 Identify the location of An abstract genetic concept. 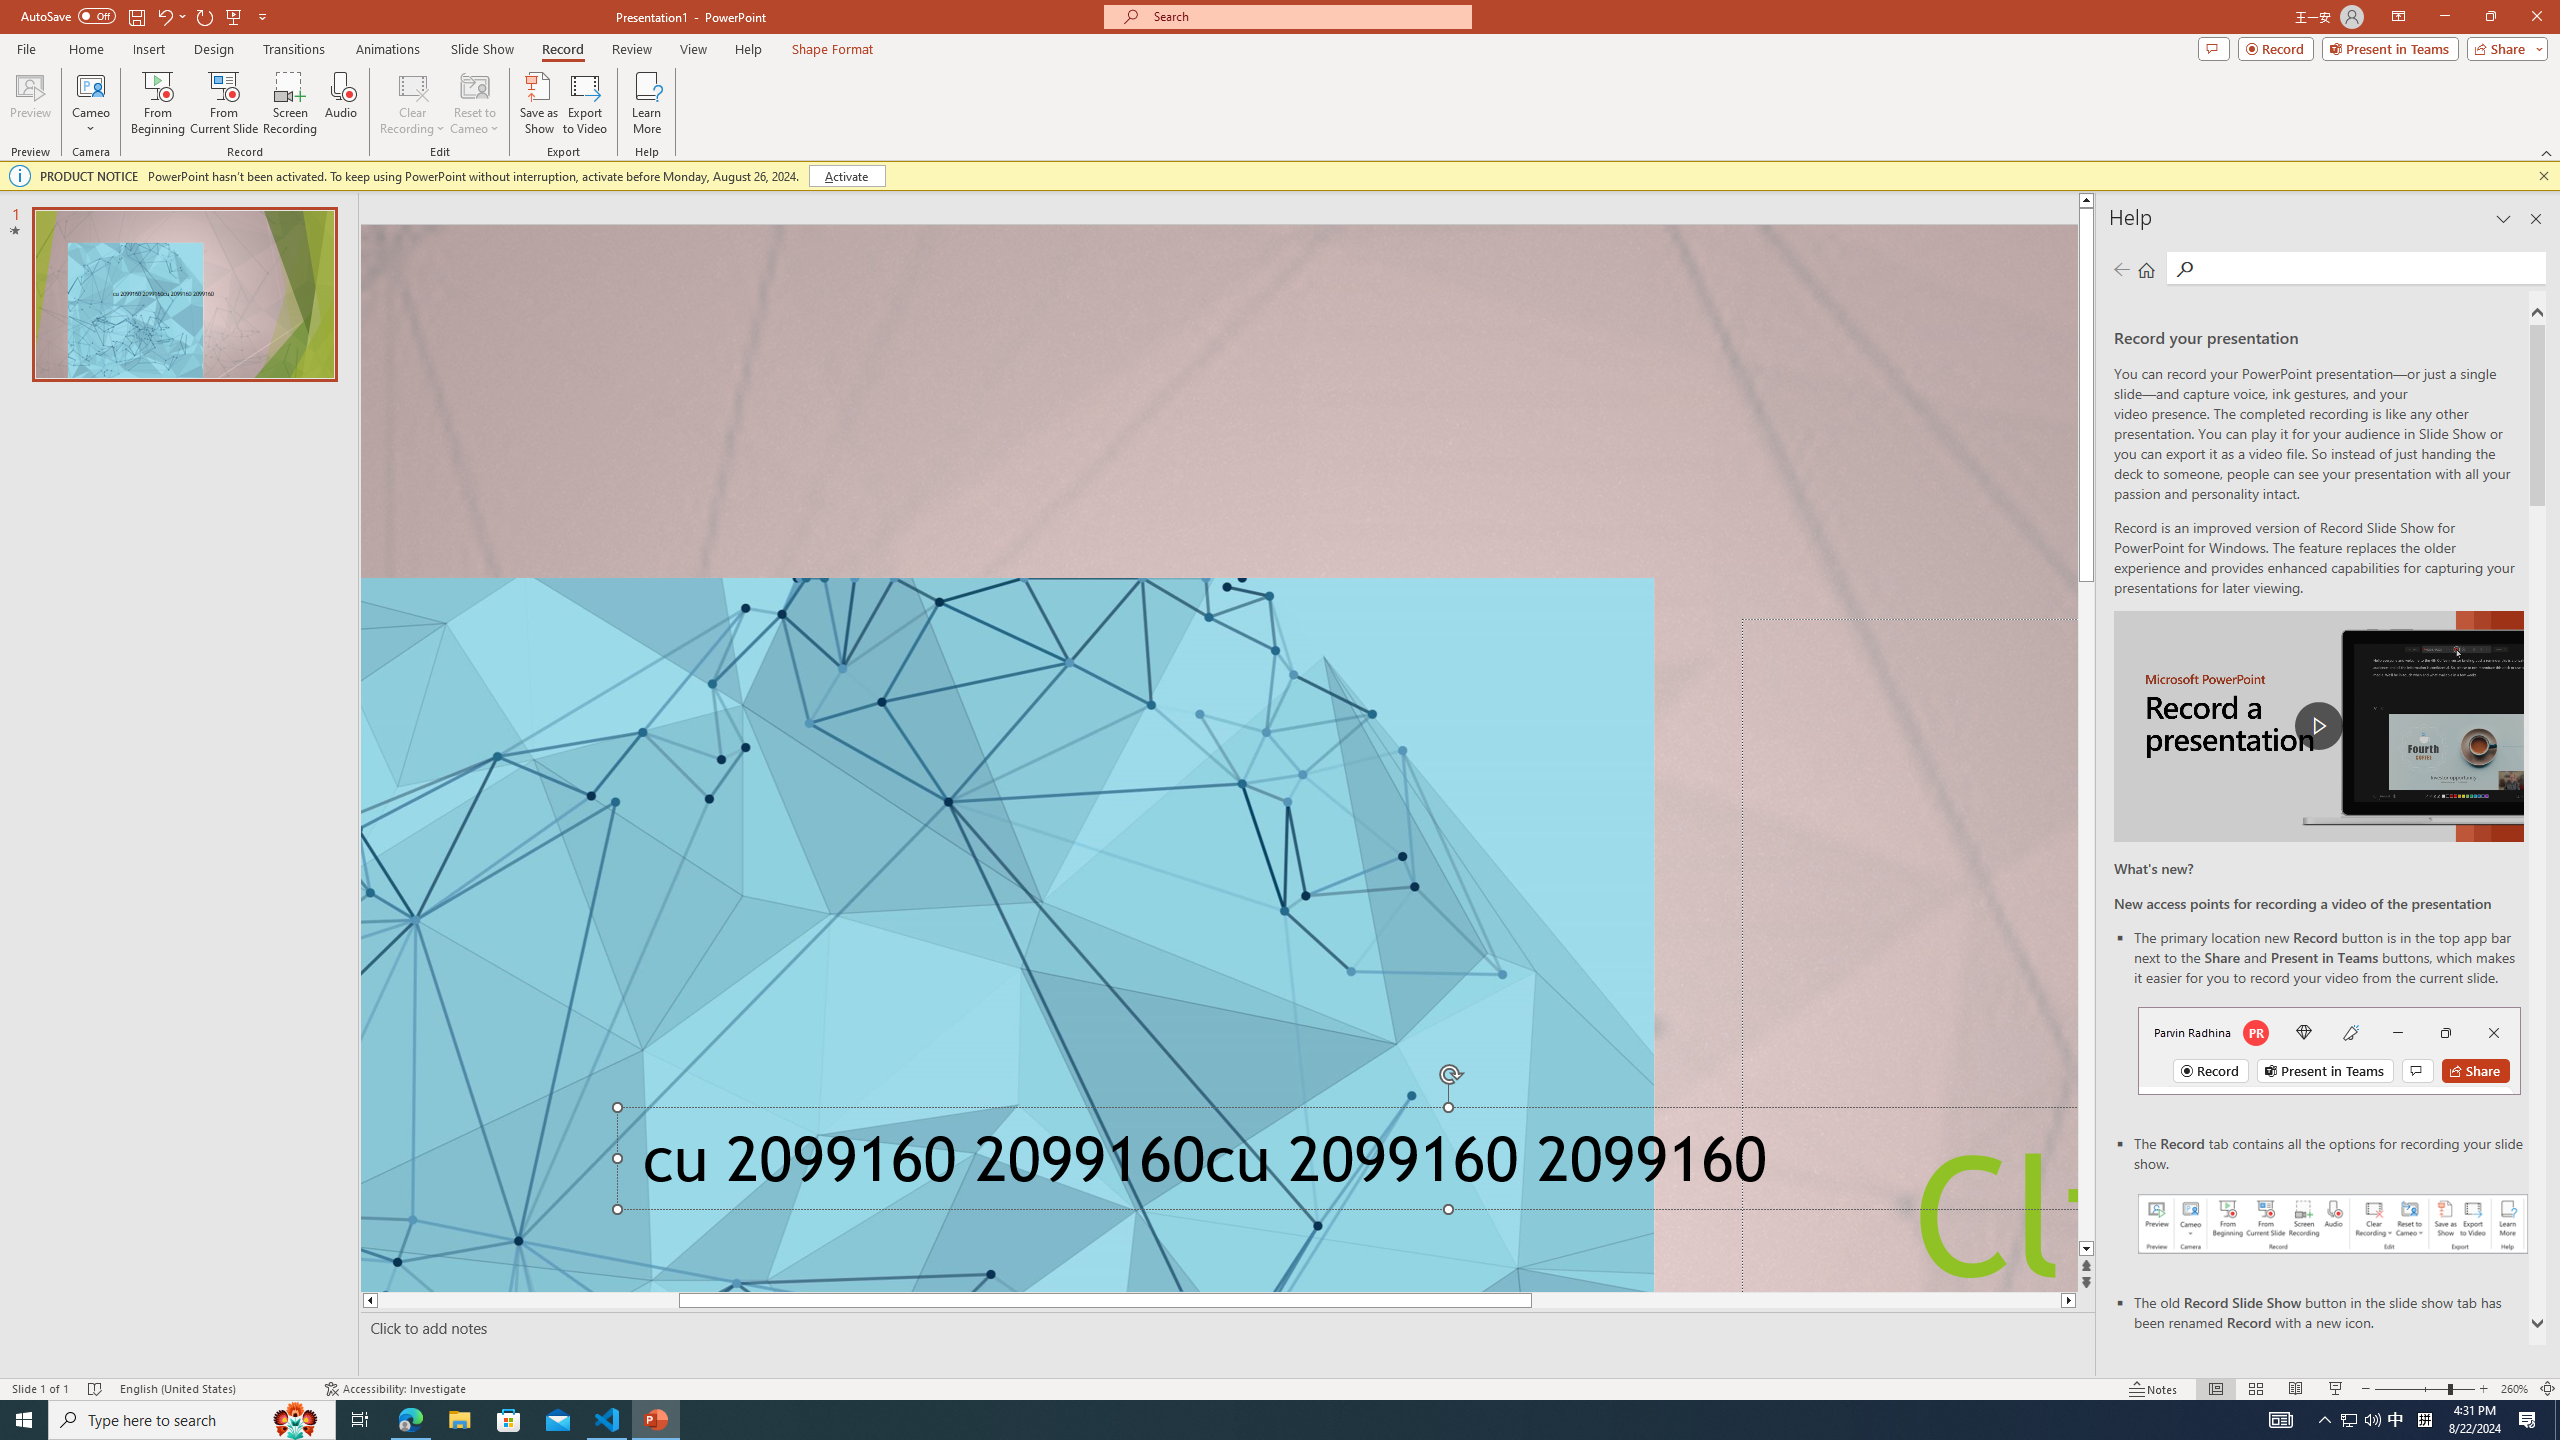
(1219, 758).